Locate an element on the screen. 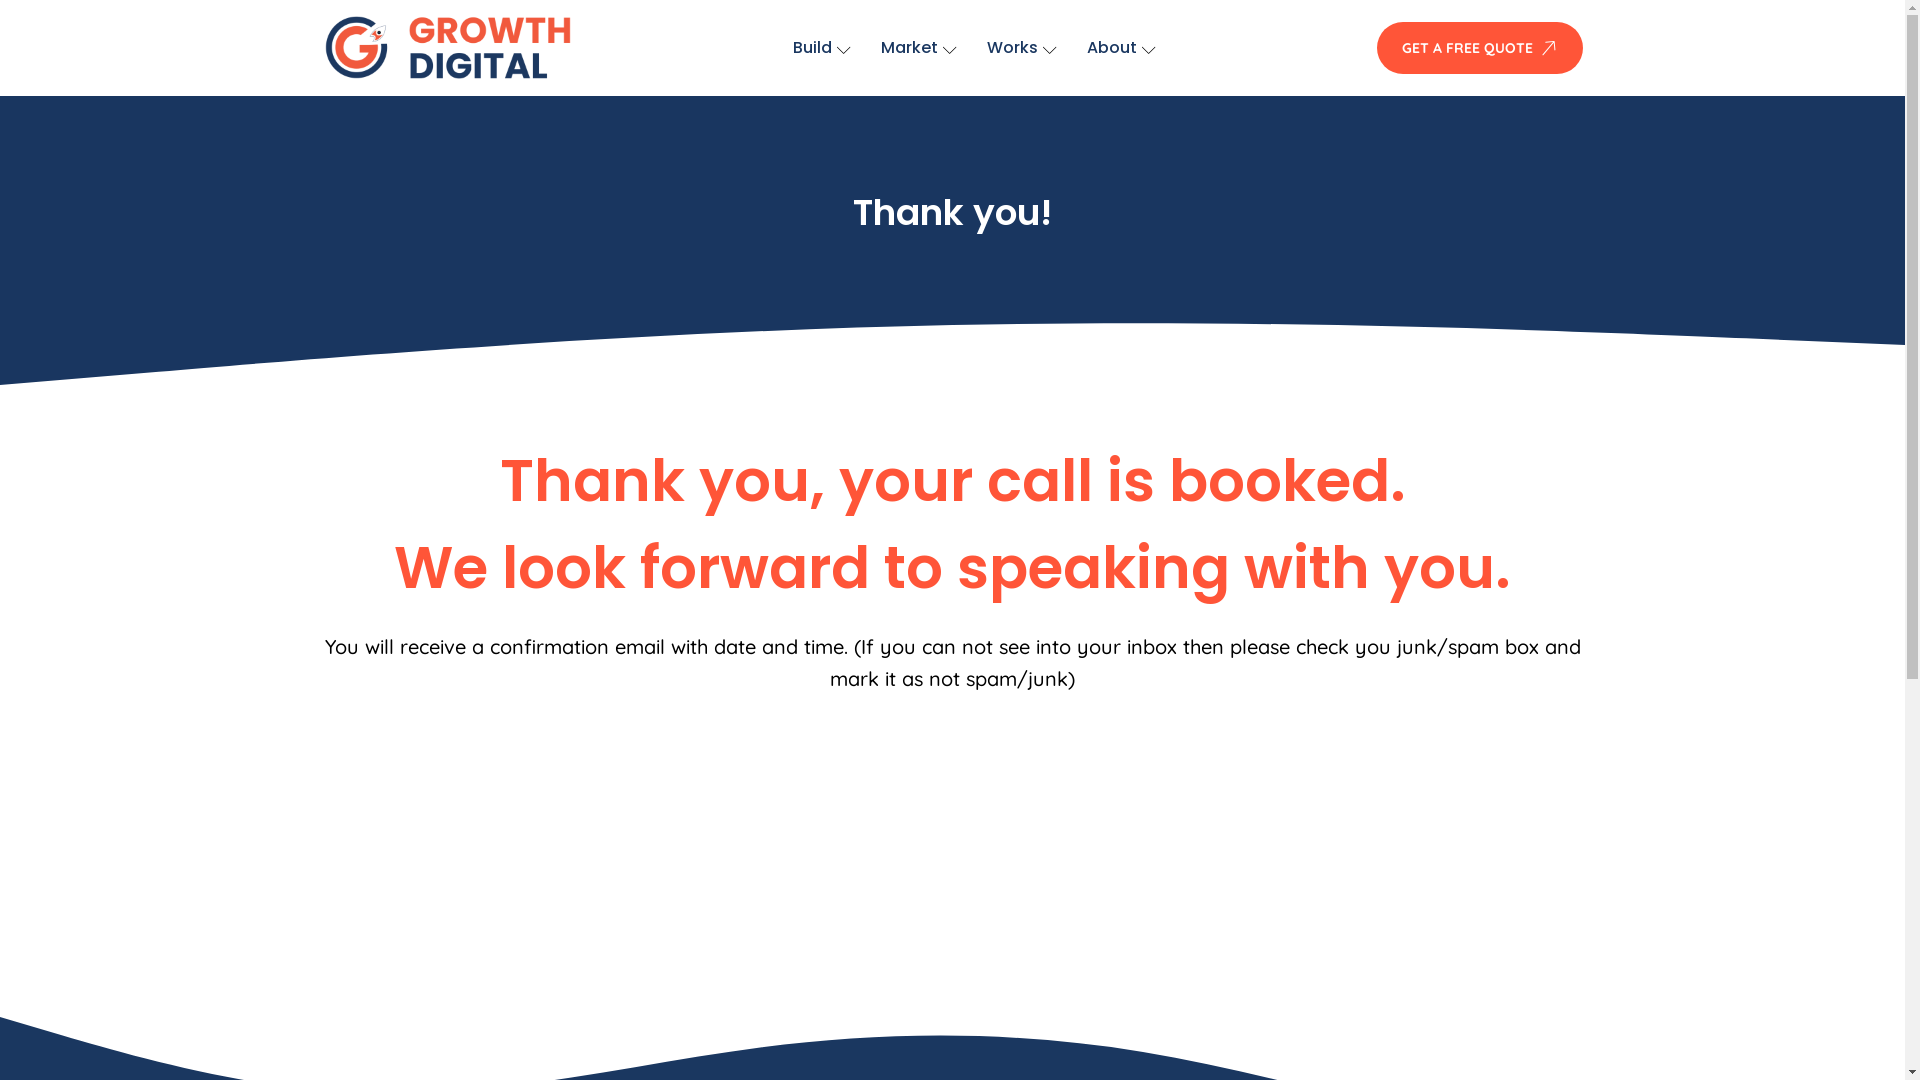 This screenshot has width=1920, height=1080. Build is located at coordinates (822, 48).